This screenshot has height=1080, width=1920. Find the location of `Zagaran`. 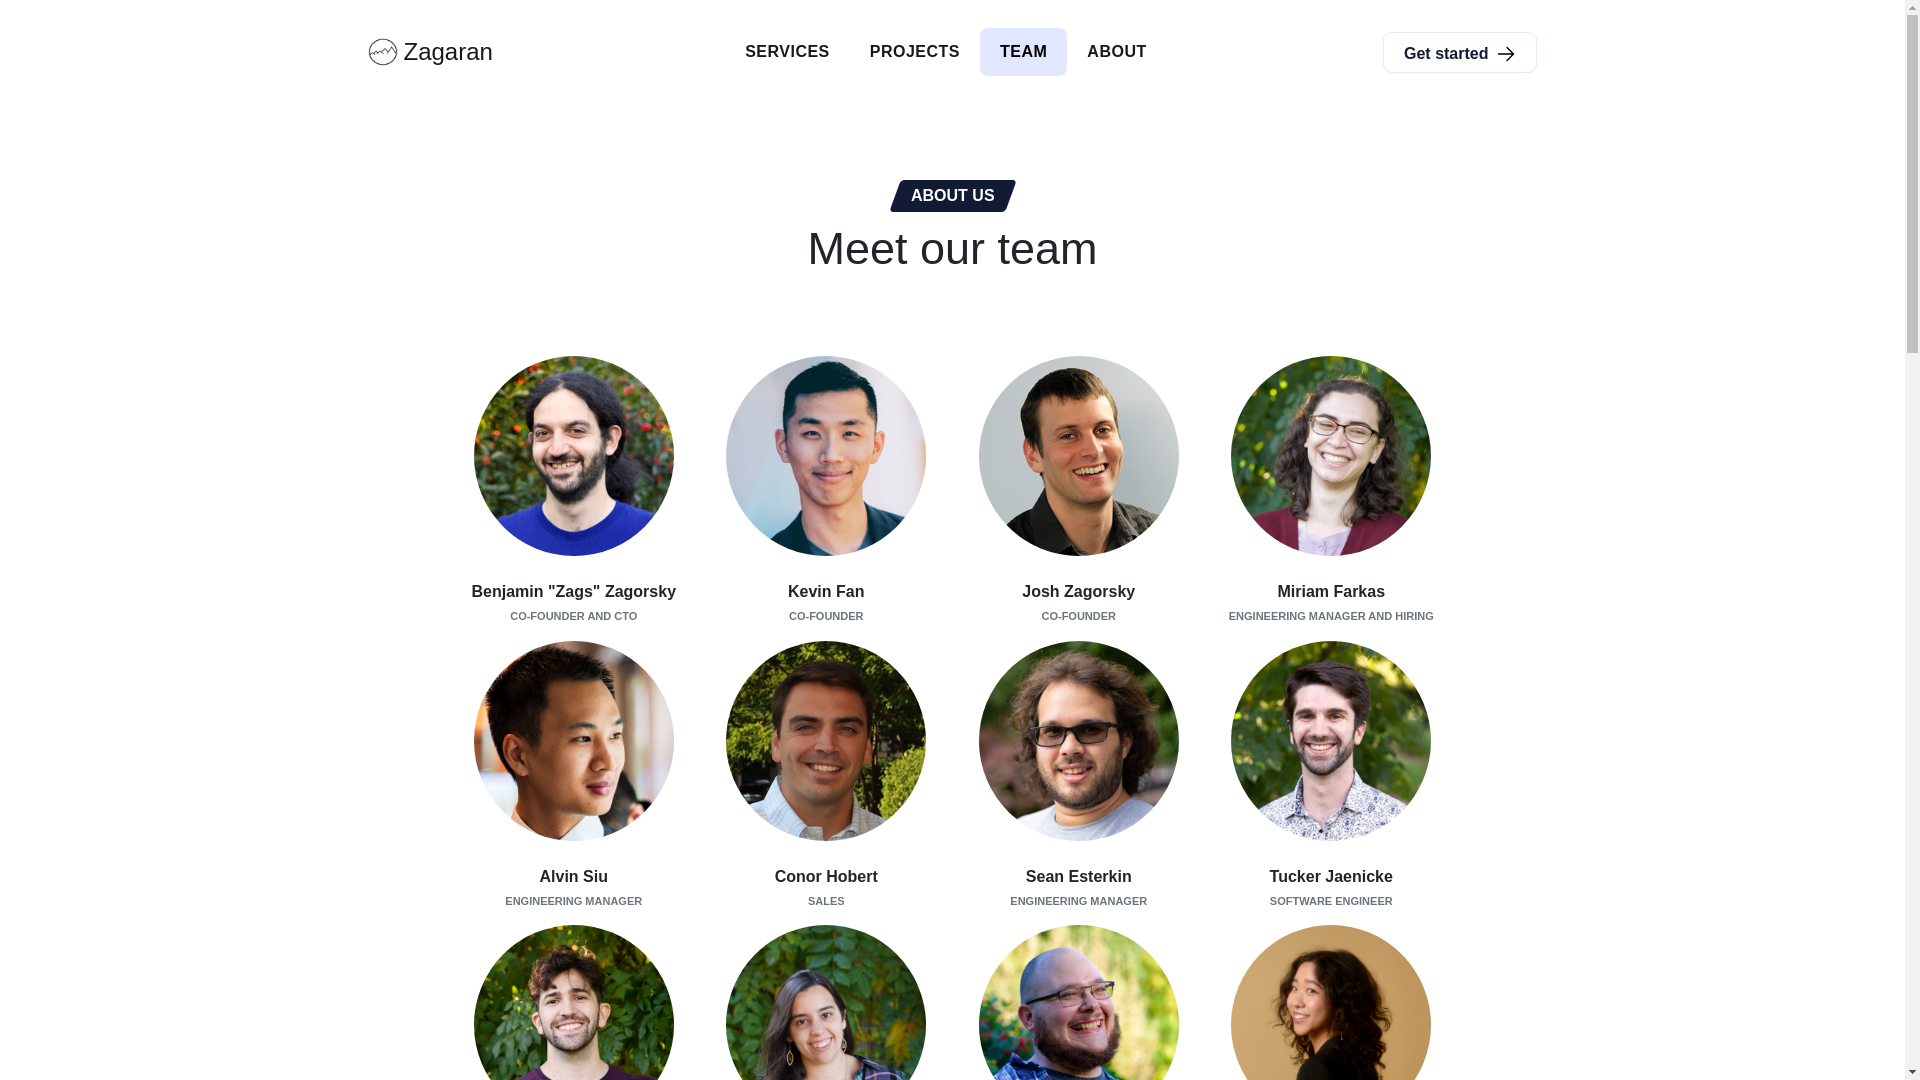

Zagaran is located at coordinates (430, 52).